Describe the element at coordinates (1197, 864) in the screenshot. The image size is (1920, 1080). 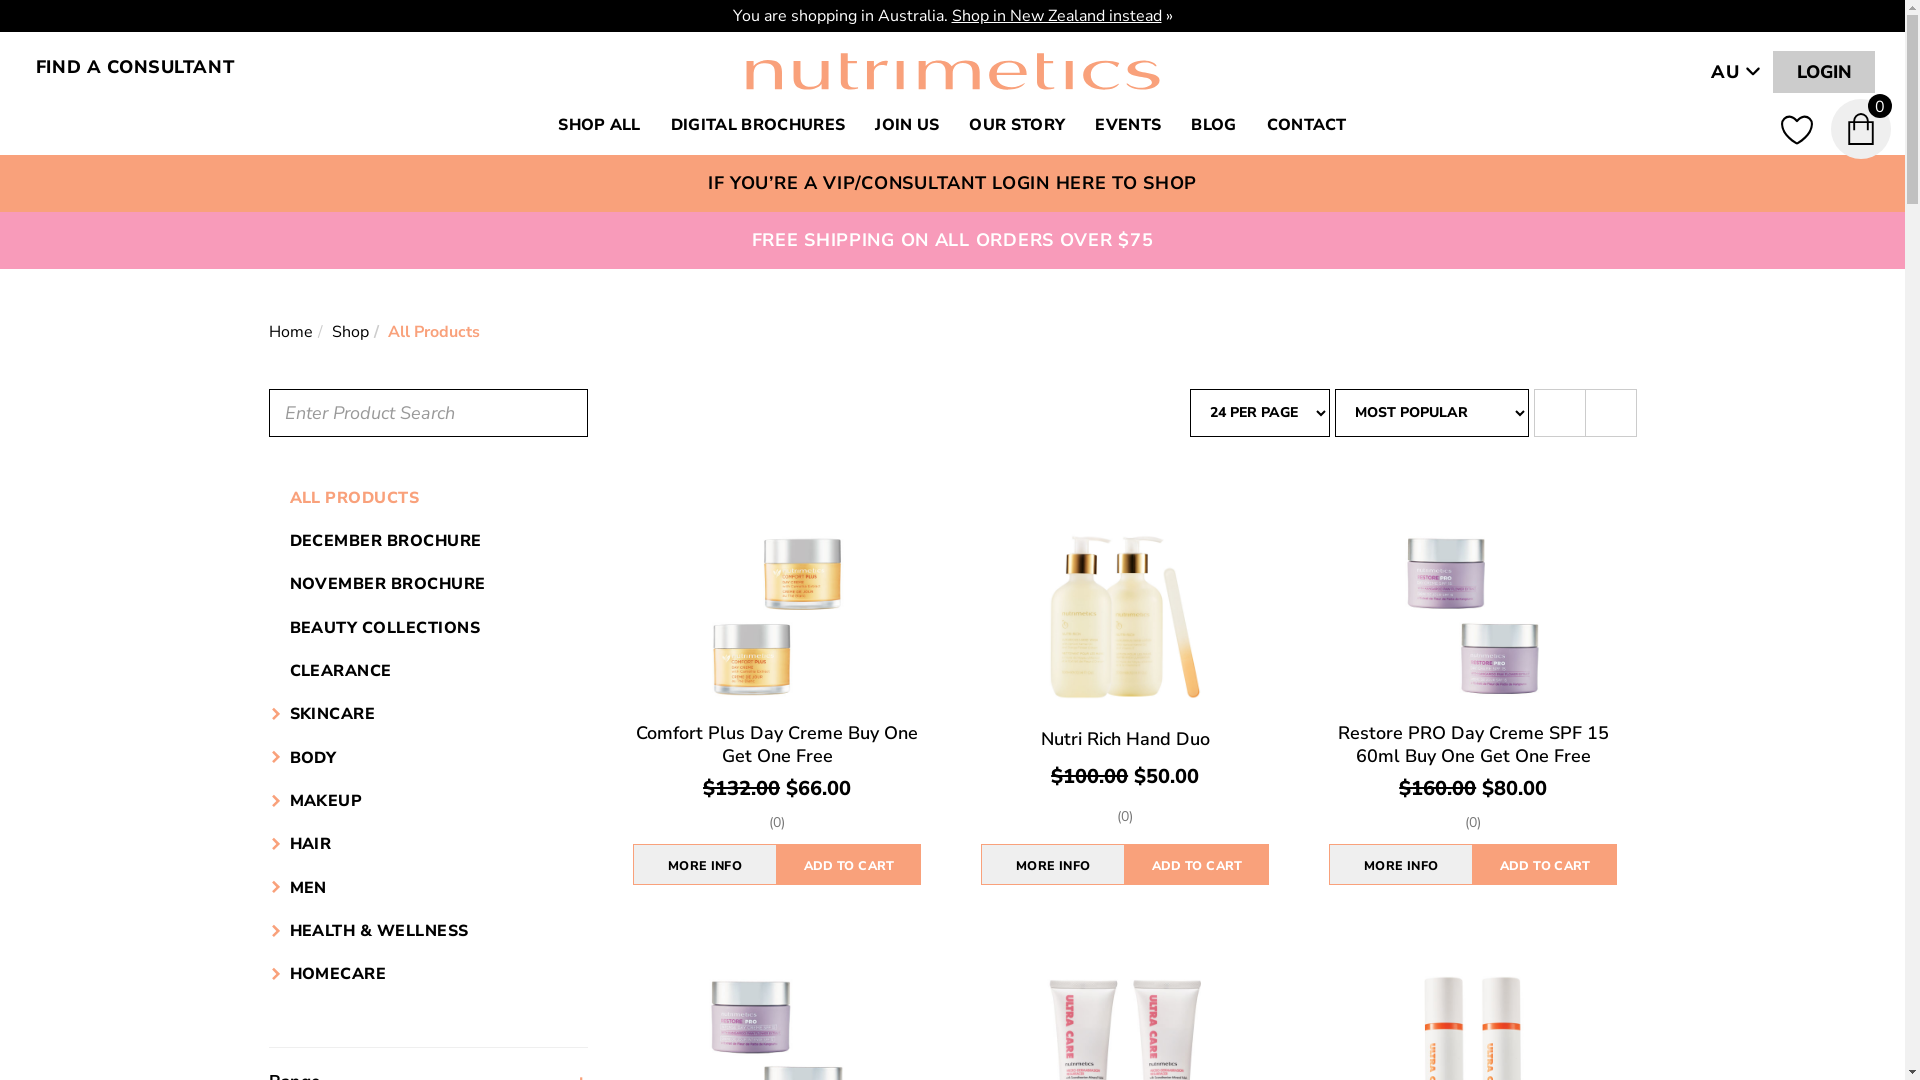
I see `ADD TO CART` at that location.